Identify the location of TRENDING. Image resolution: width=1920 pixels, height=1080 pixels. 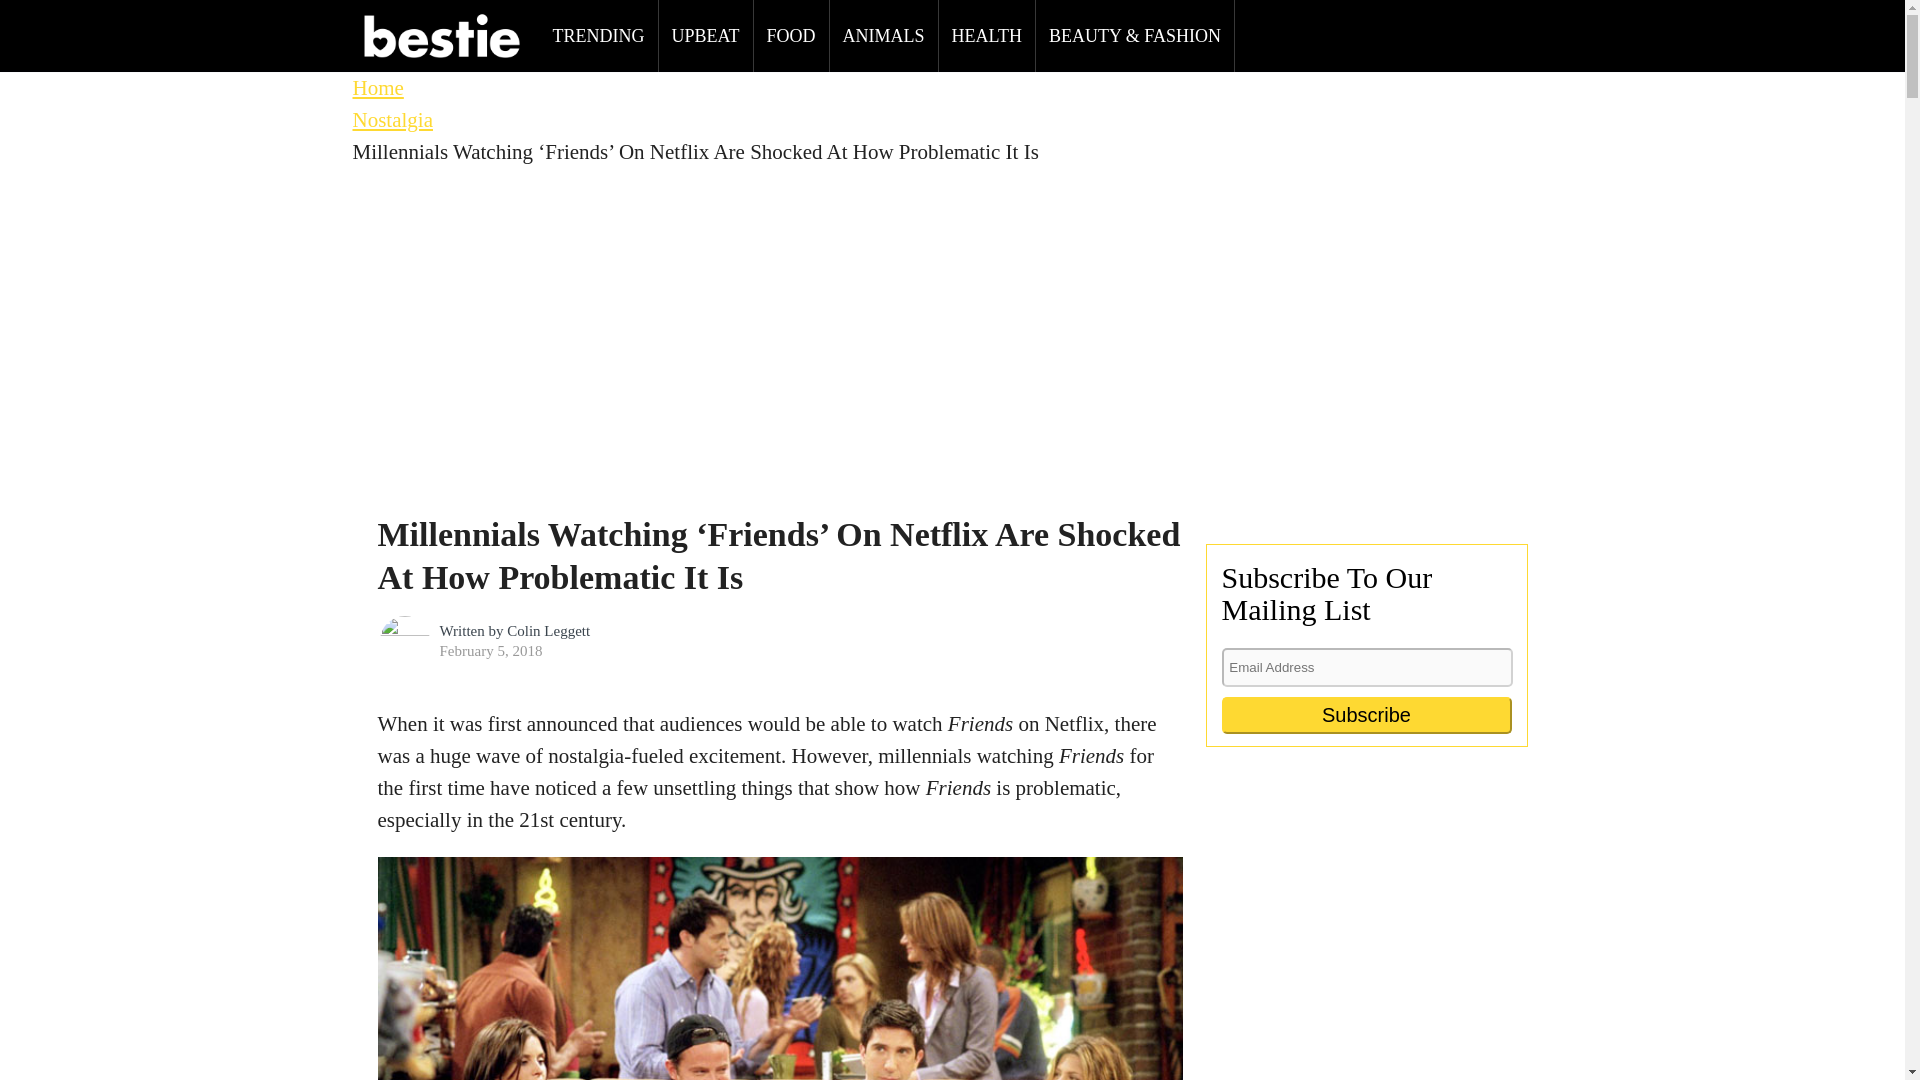
(598, 36).